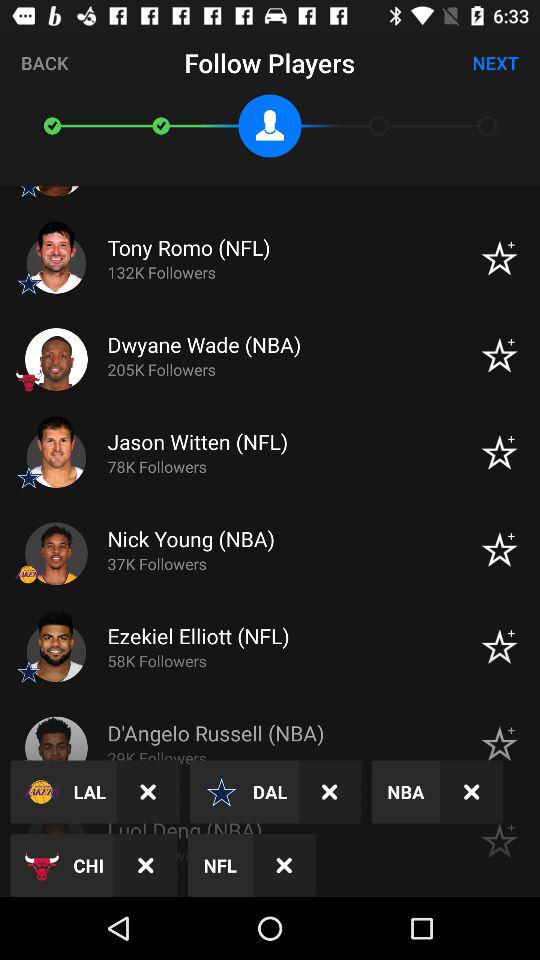 The height and width of the screenshot is (960, 540). What do you see at coordinates (471, 792) in the screenshot?
I see `click on the wrong mark beside nba` at bounding box center [471, 792].